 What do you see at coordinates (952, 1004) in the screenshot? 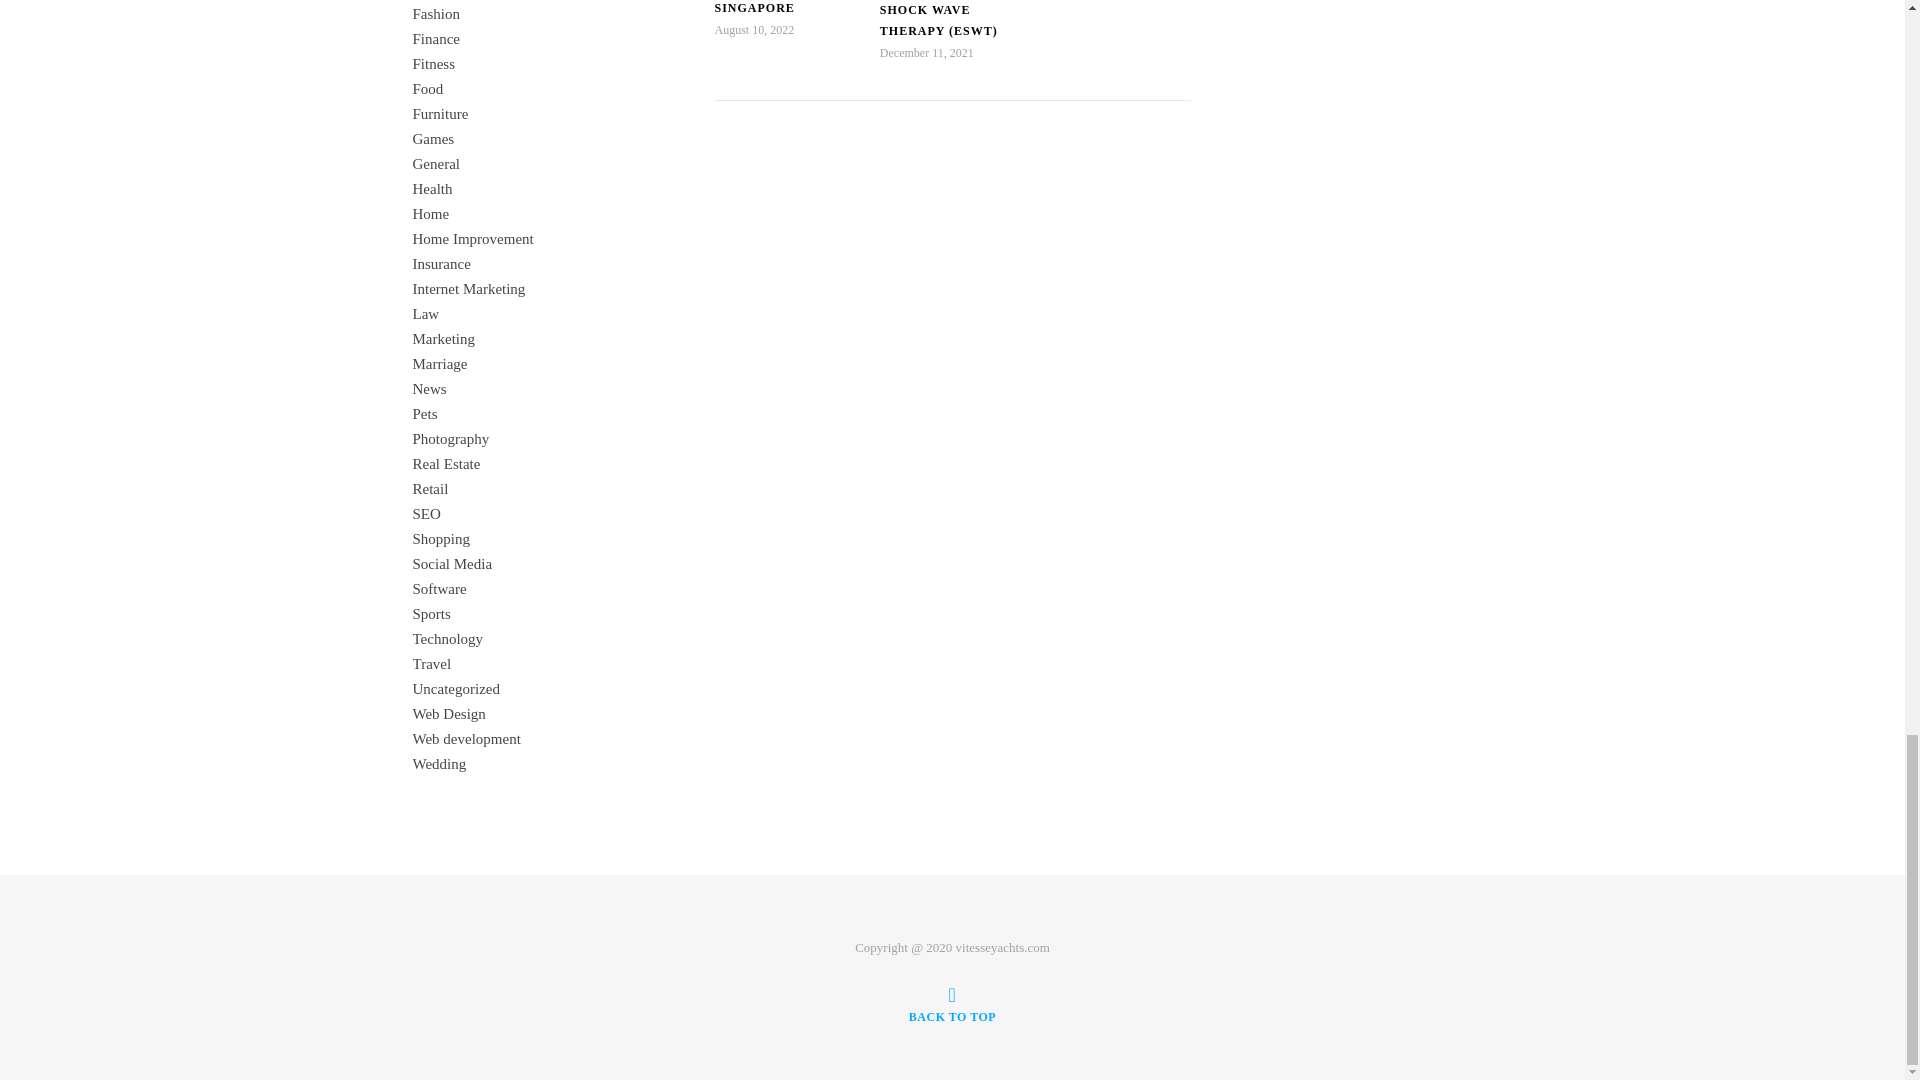
I see `BACK TO TOP` at bounding box center [952, 1004].